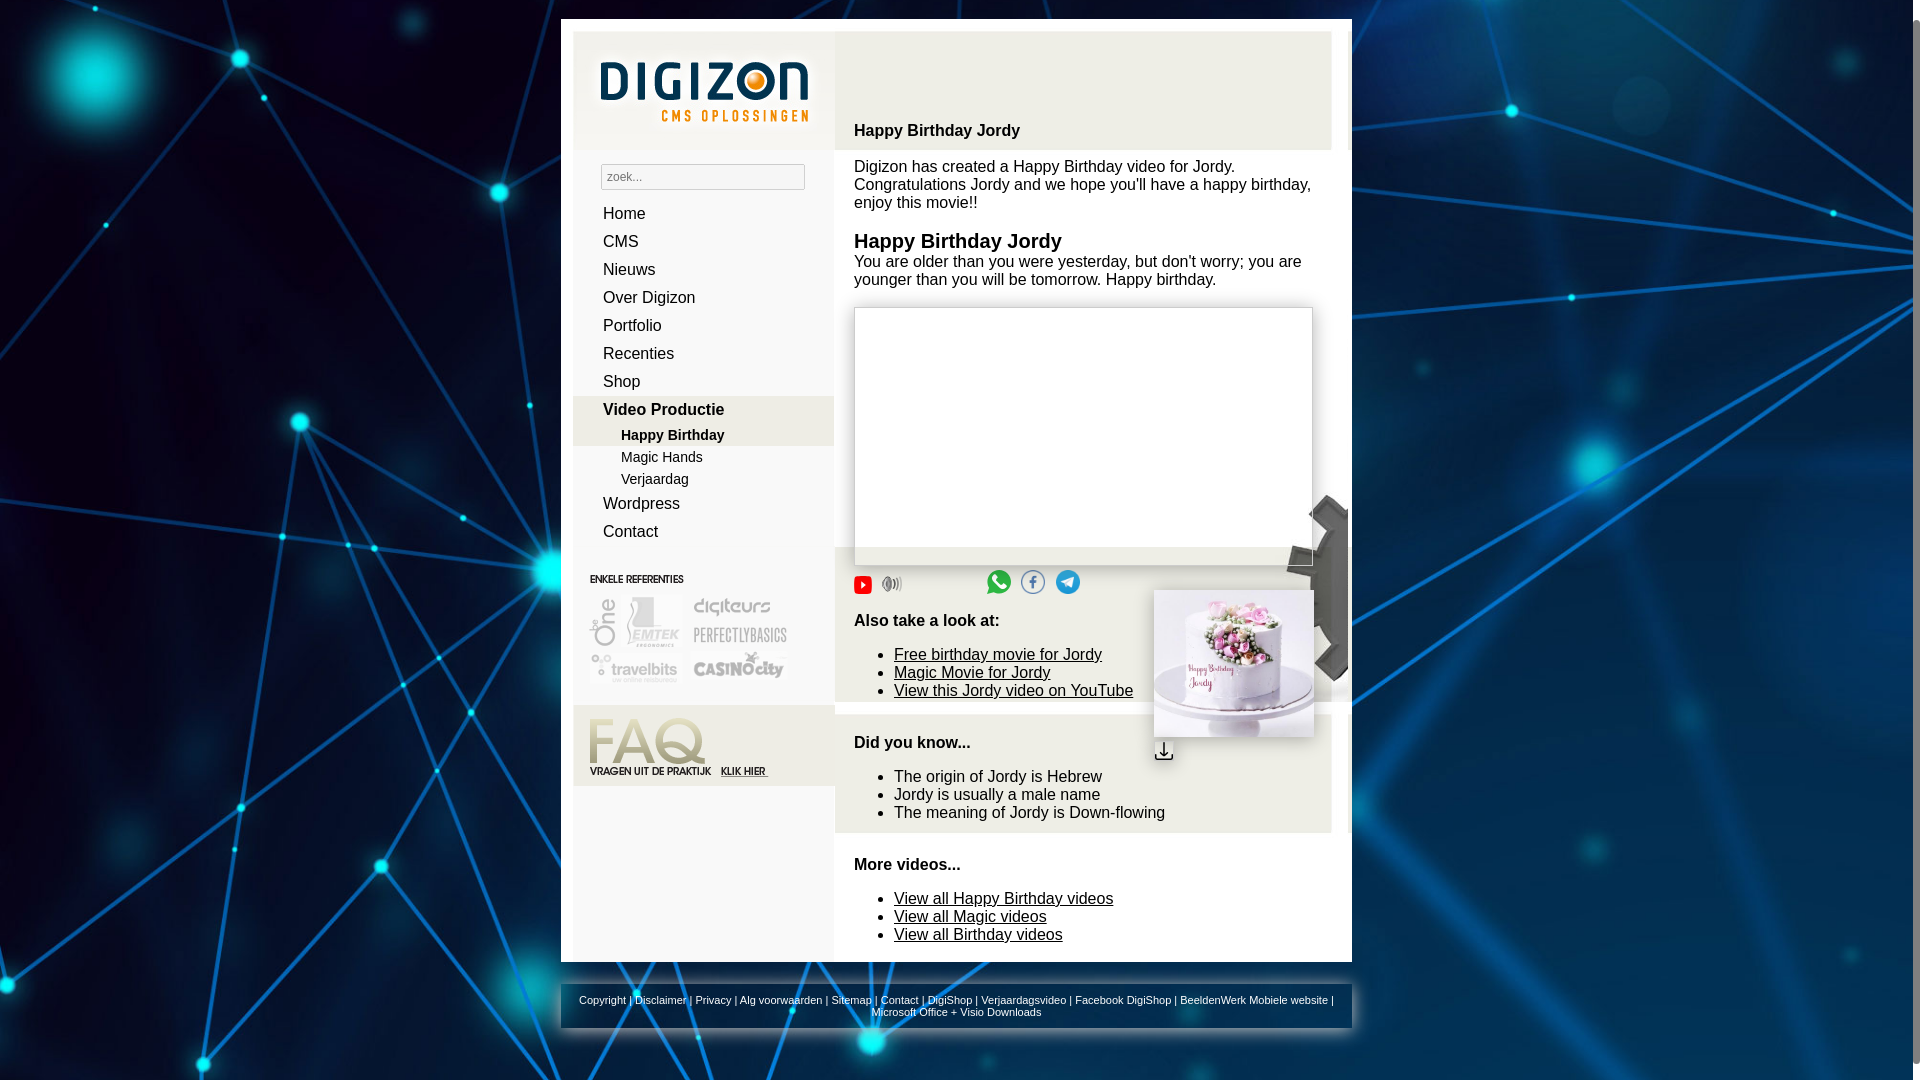 This screenshot has width=1920, height=1080. Describe the element at coordinates (696, 382) in the screenshot. I see `Shop` at that location.